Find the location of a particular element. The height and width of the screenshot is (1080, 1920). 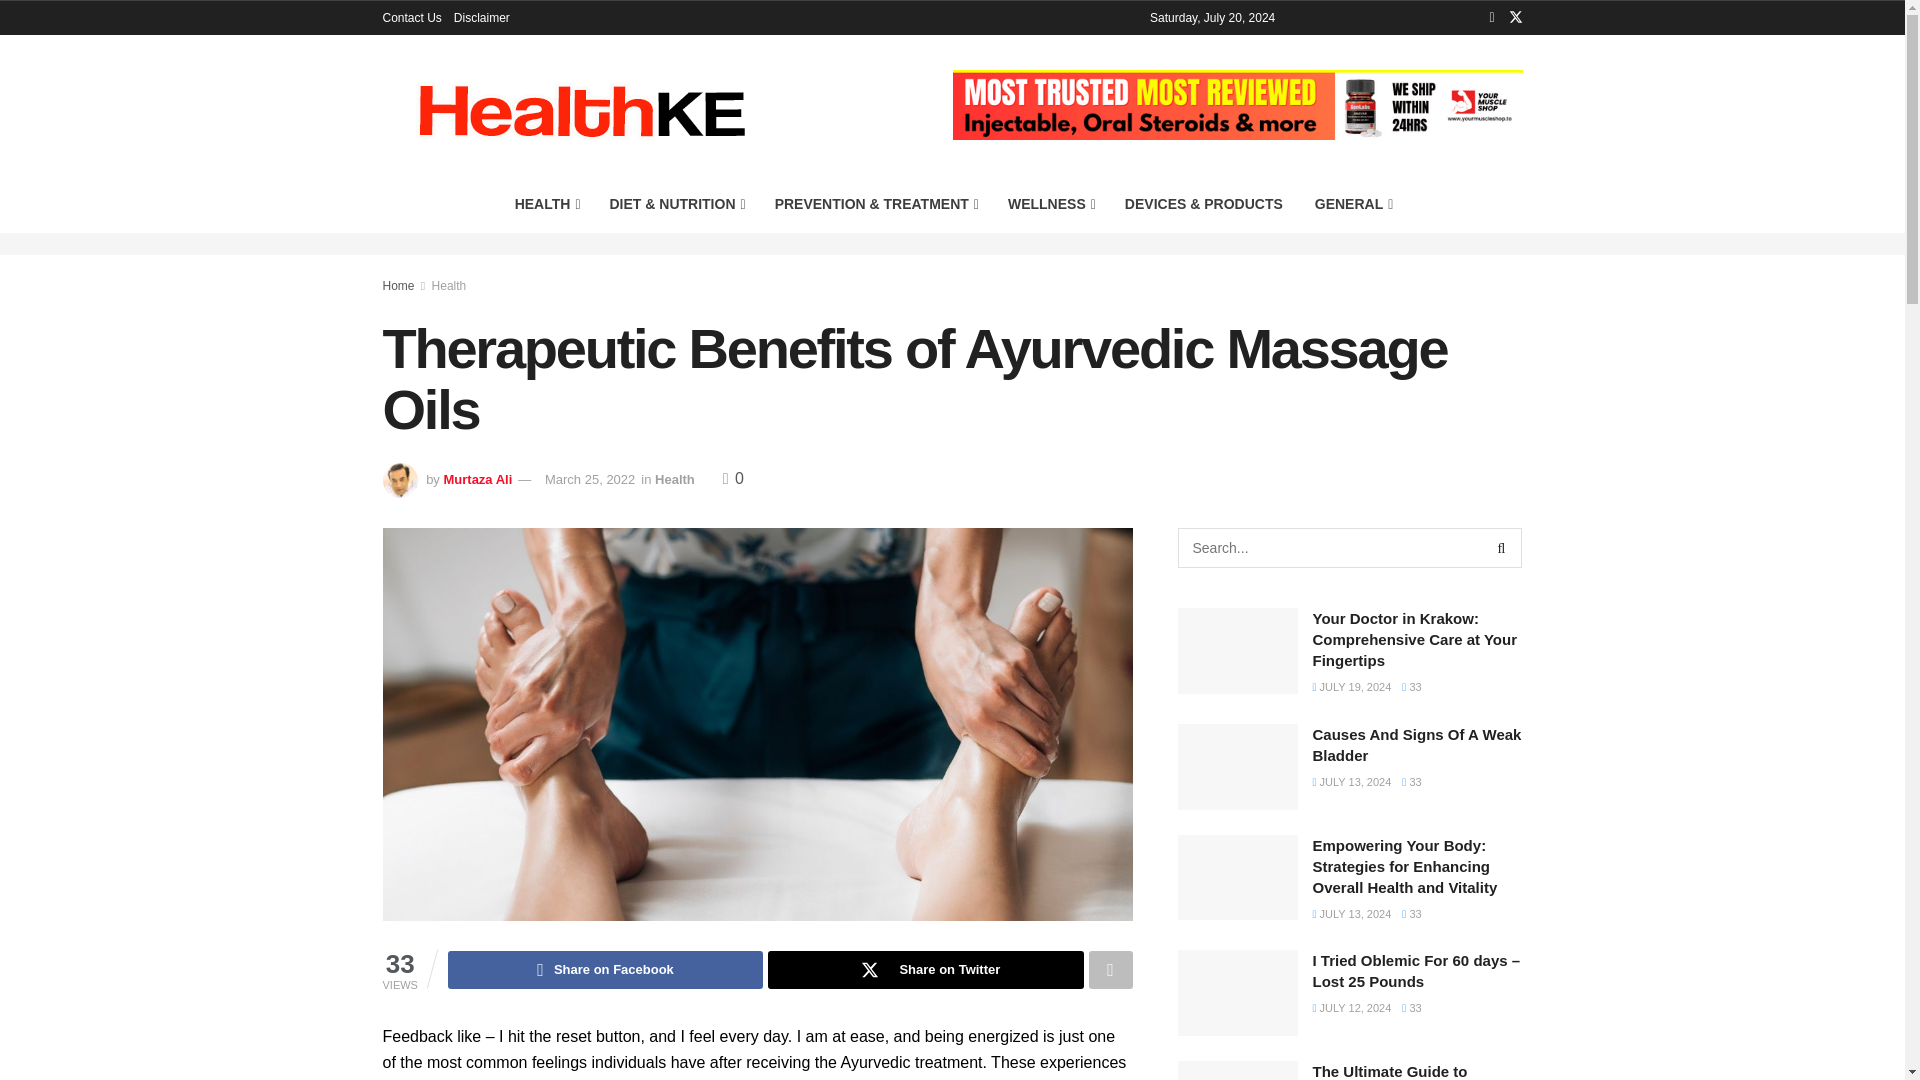

GENERAL is located at coordinates (1353, 204).